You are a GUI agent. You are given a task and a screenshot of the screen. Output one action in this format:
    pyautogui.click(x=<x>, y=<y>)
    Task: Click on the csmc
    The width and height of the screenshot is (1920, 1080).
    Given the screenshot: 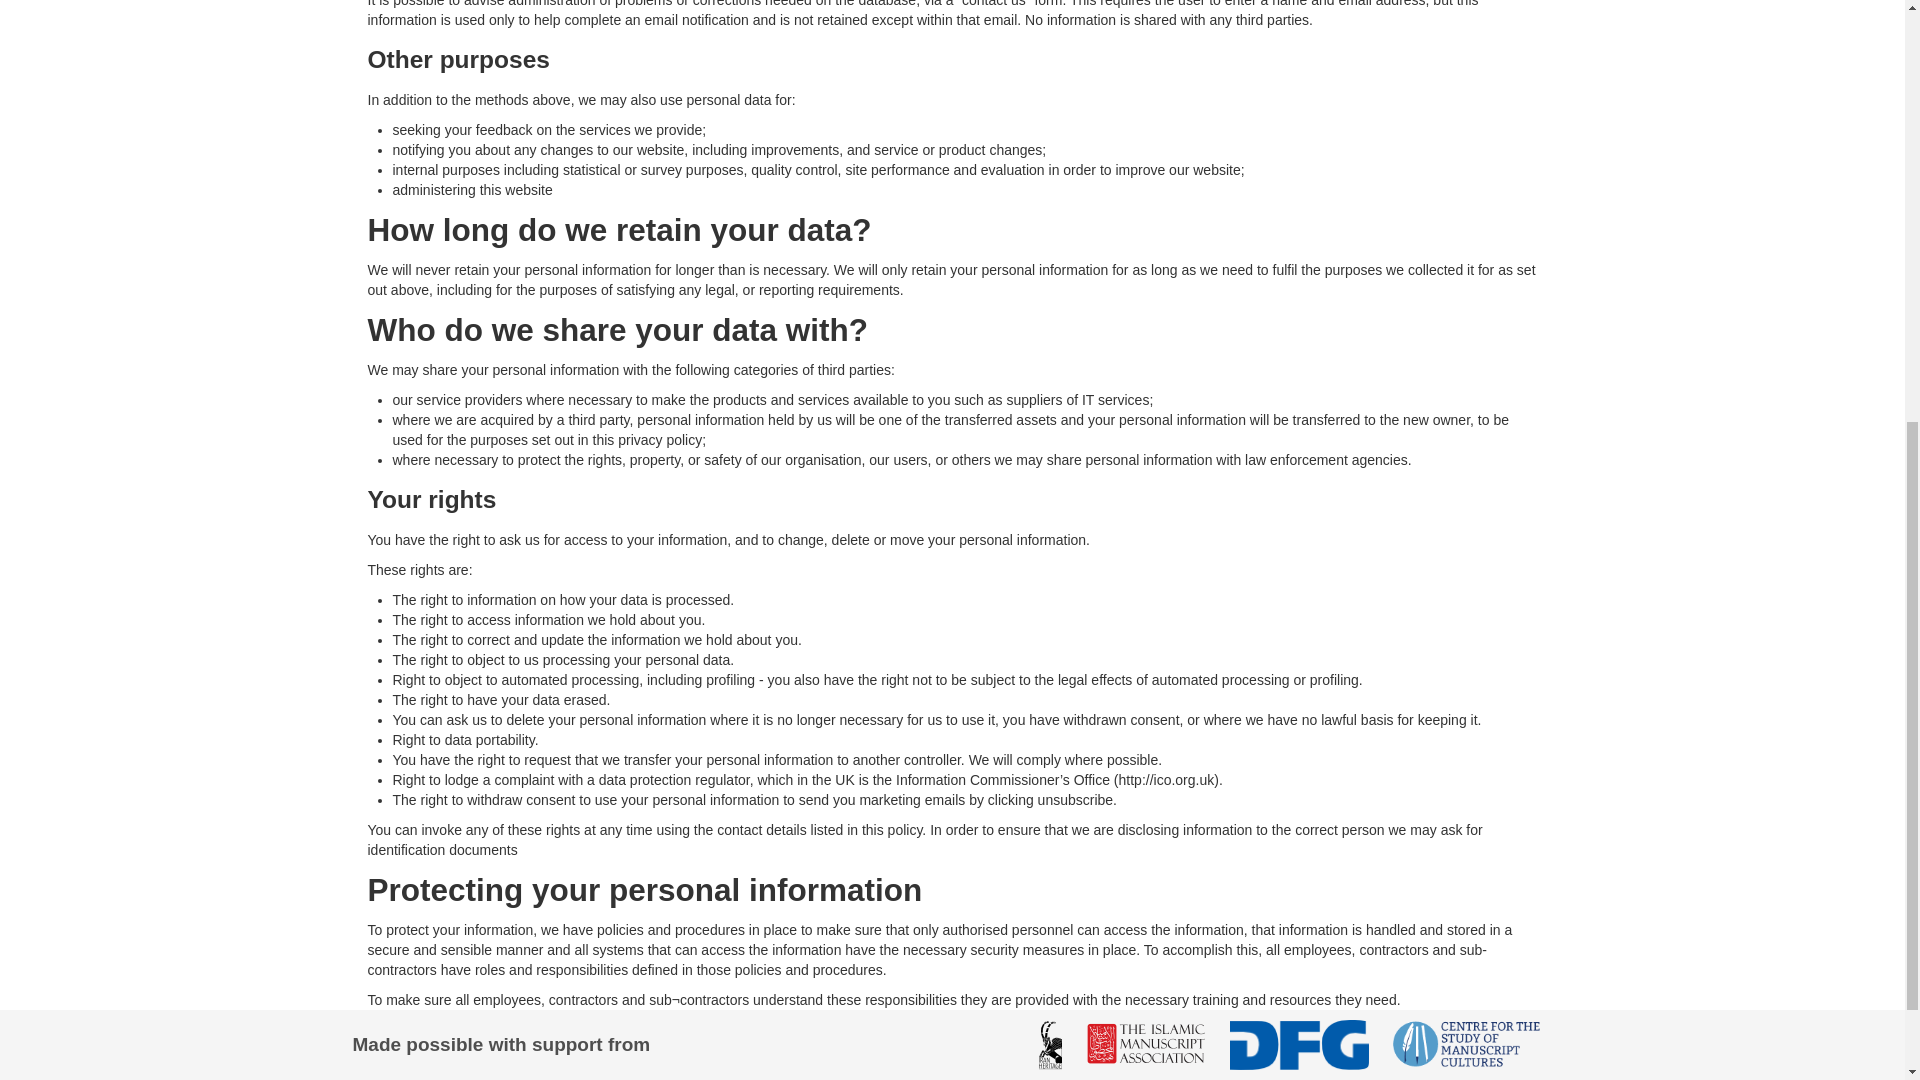 What is the action you would take?
    pyautogui.click(x=1466, y=296)
    